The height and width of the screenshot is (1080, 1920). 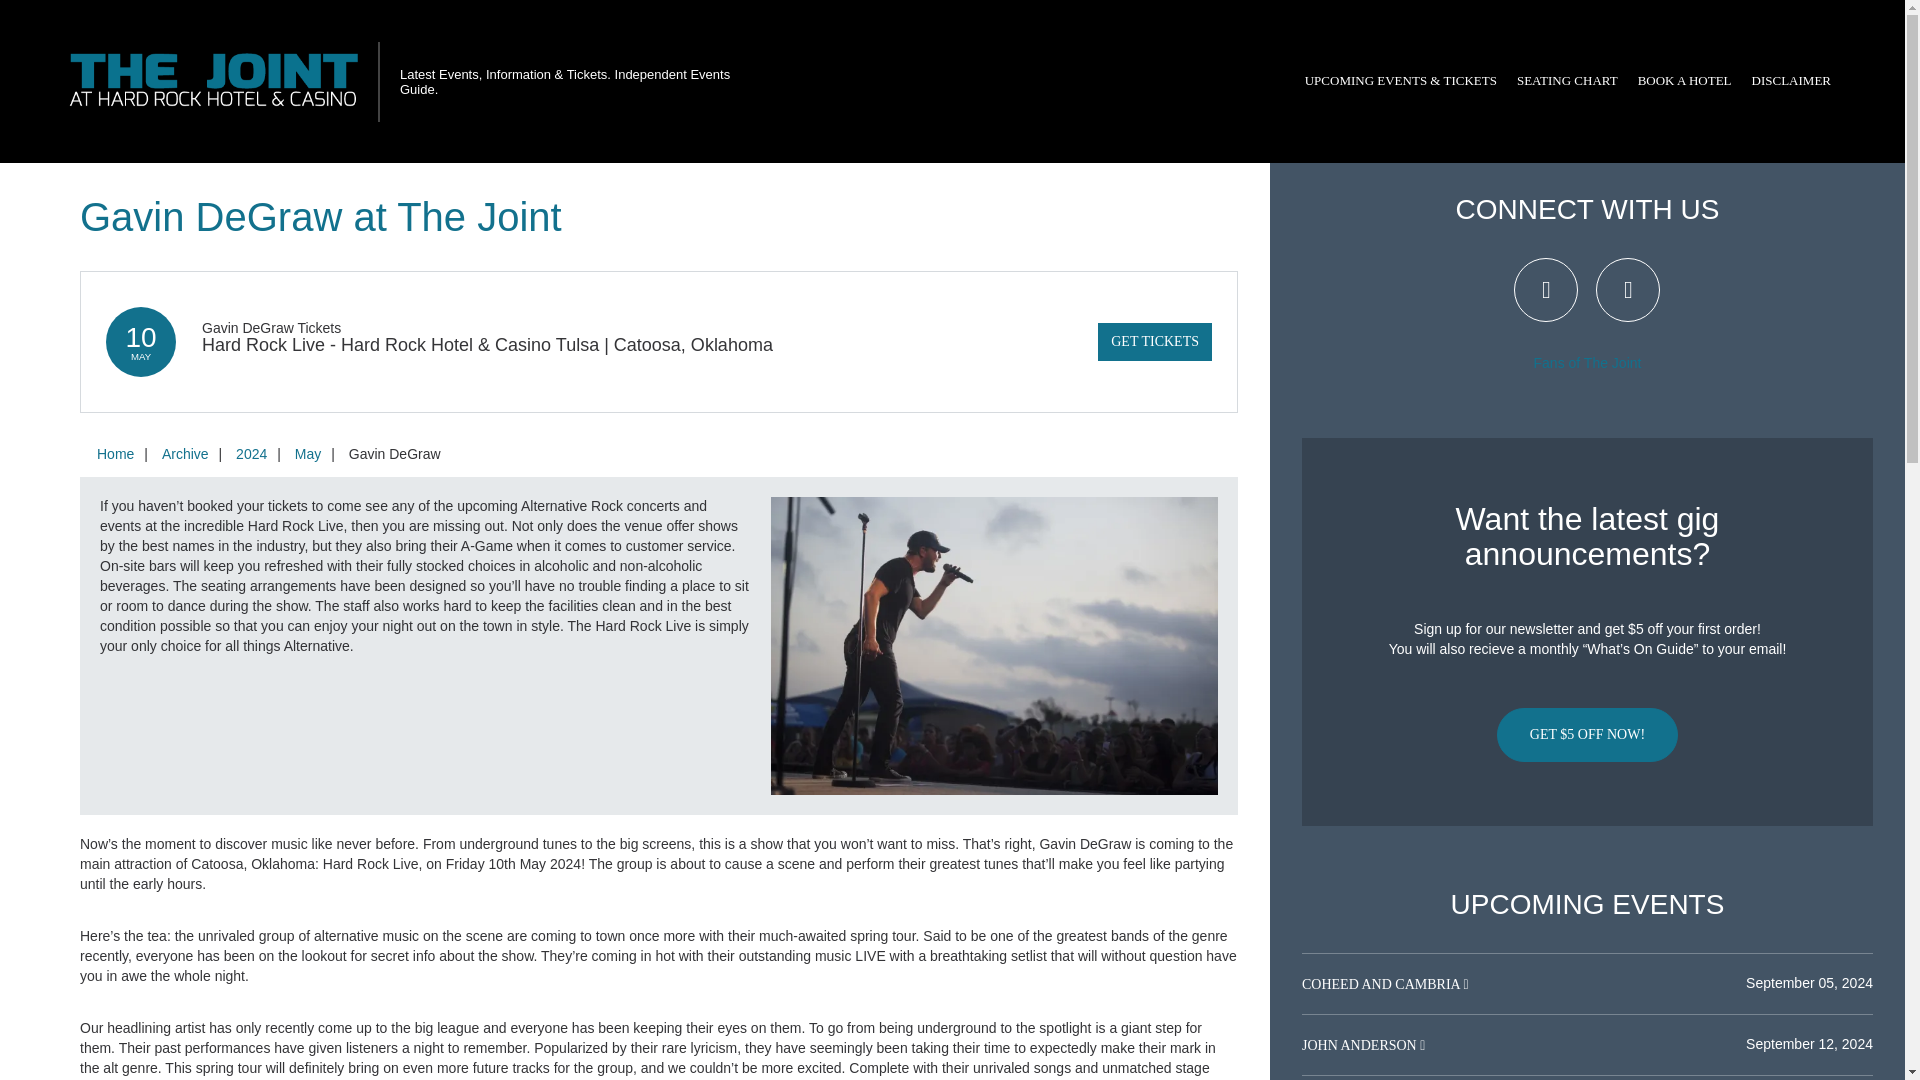 I want to click on Fans of The Joint, so click(x=1588, y=363).